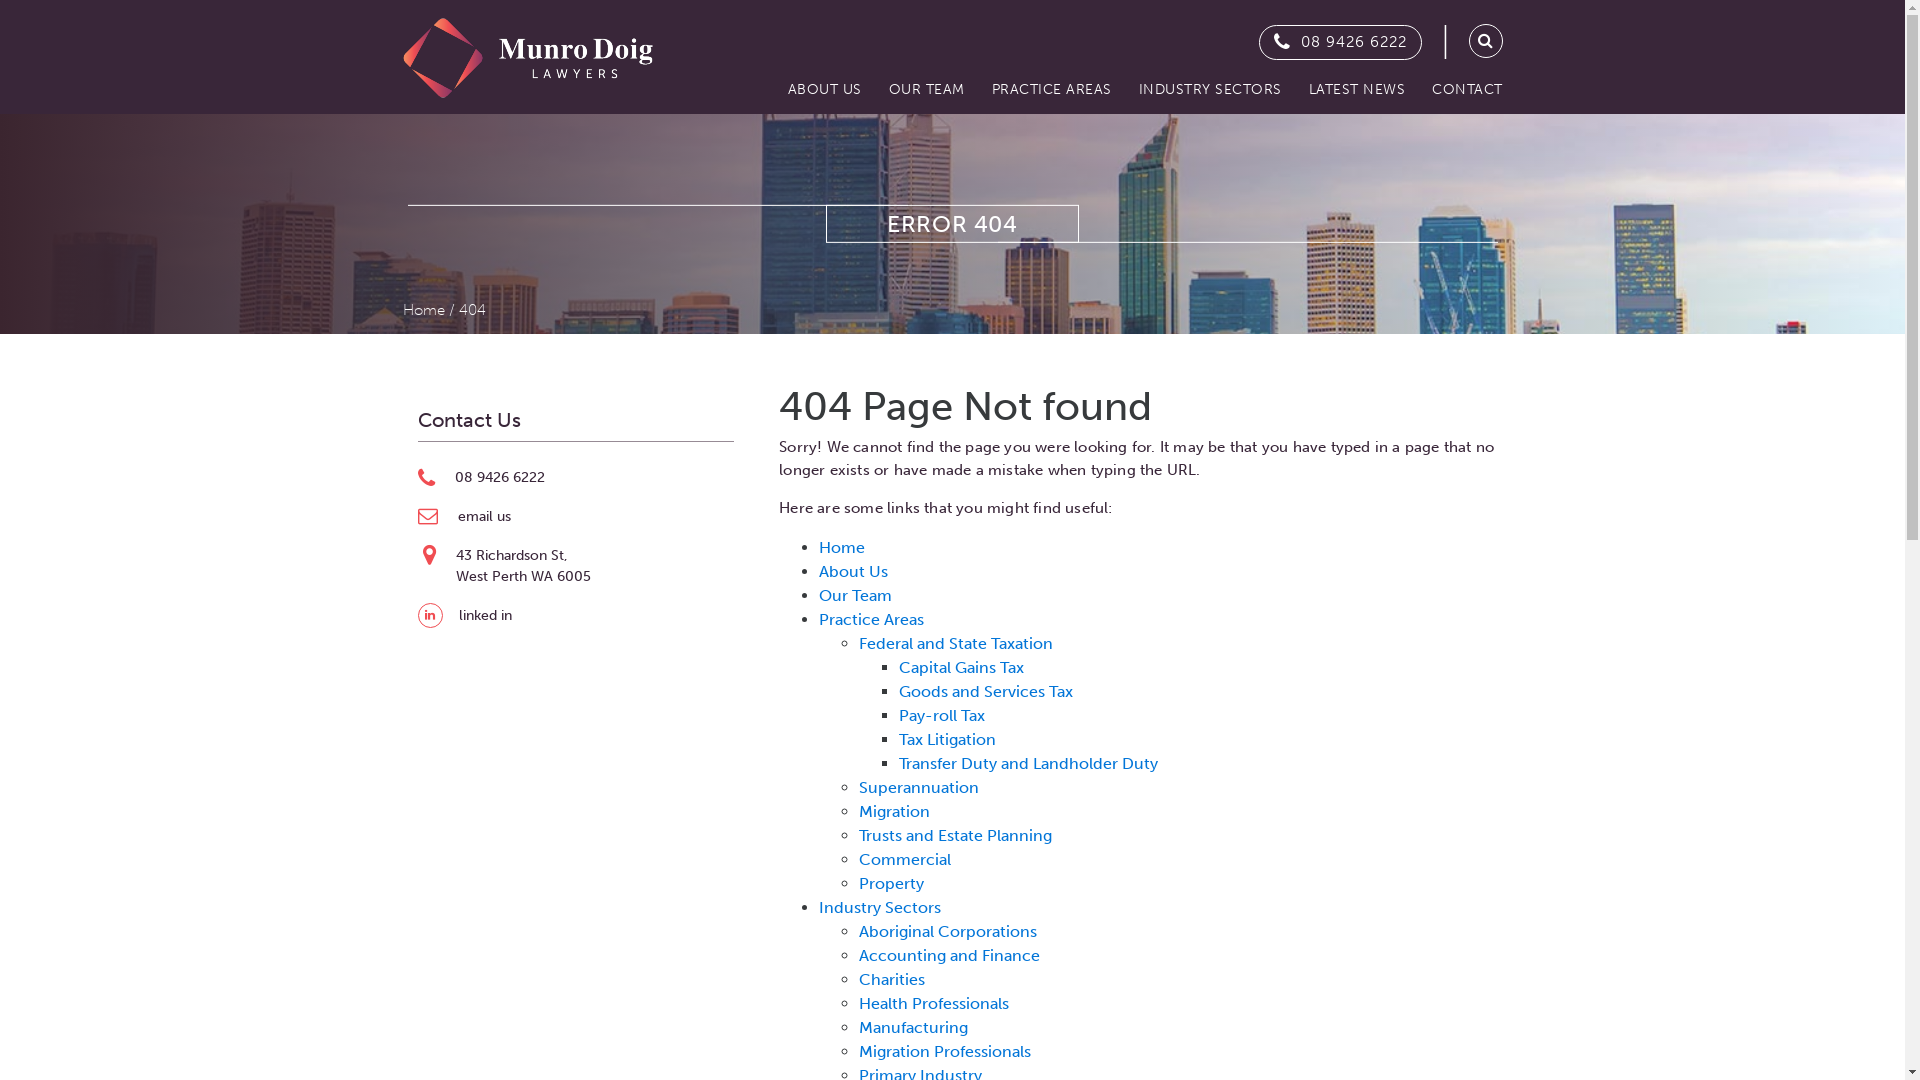 The height and width of the screenshot is (1080, 1920). I want to click on Superannuation, so click(919, 788).